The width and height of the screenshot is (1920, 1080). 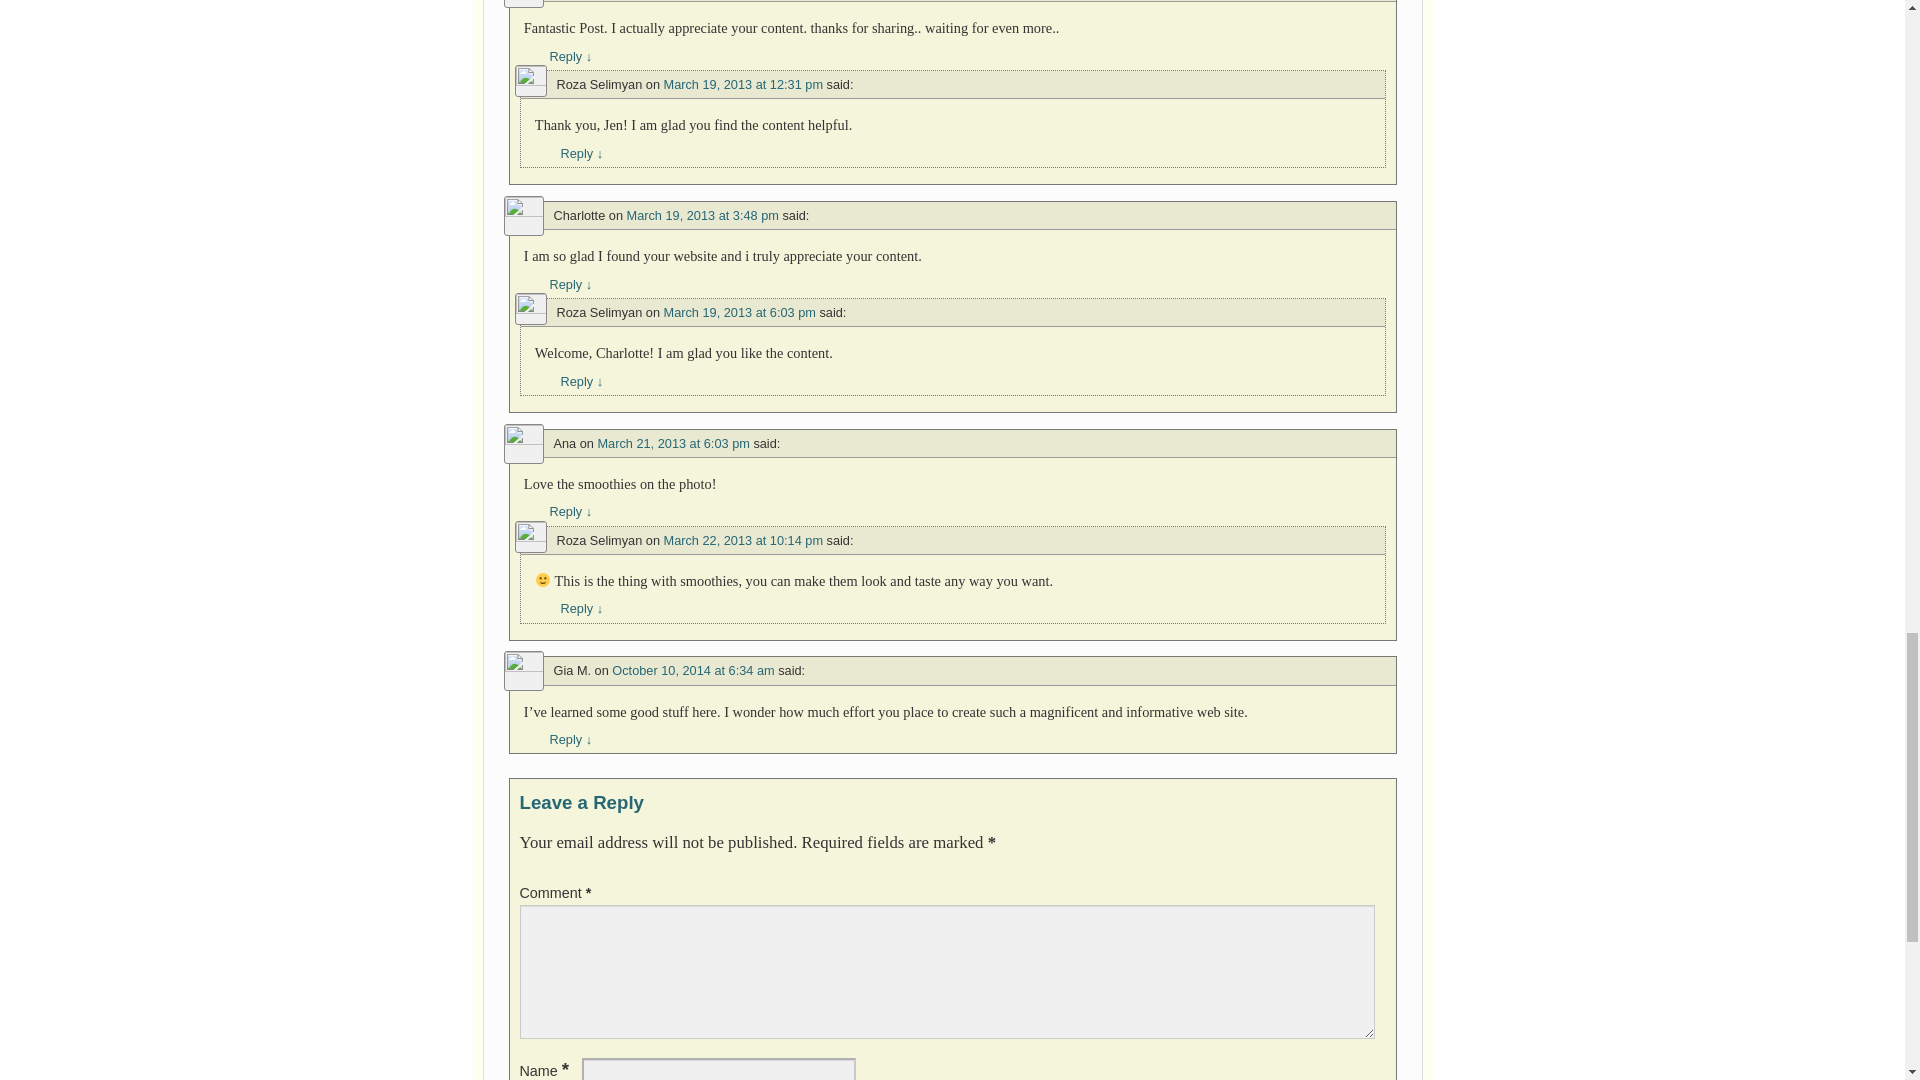 I want to click on March 19, 2013 at 3:48 pm, so click(x=703, y=215).